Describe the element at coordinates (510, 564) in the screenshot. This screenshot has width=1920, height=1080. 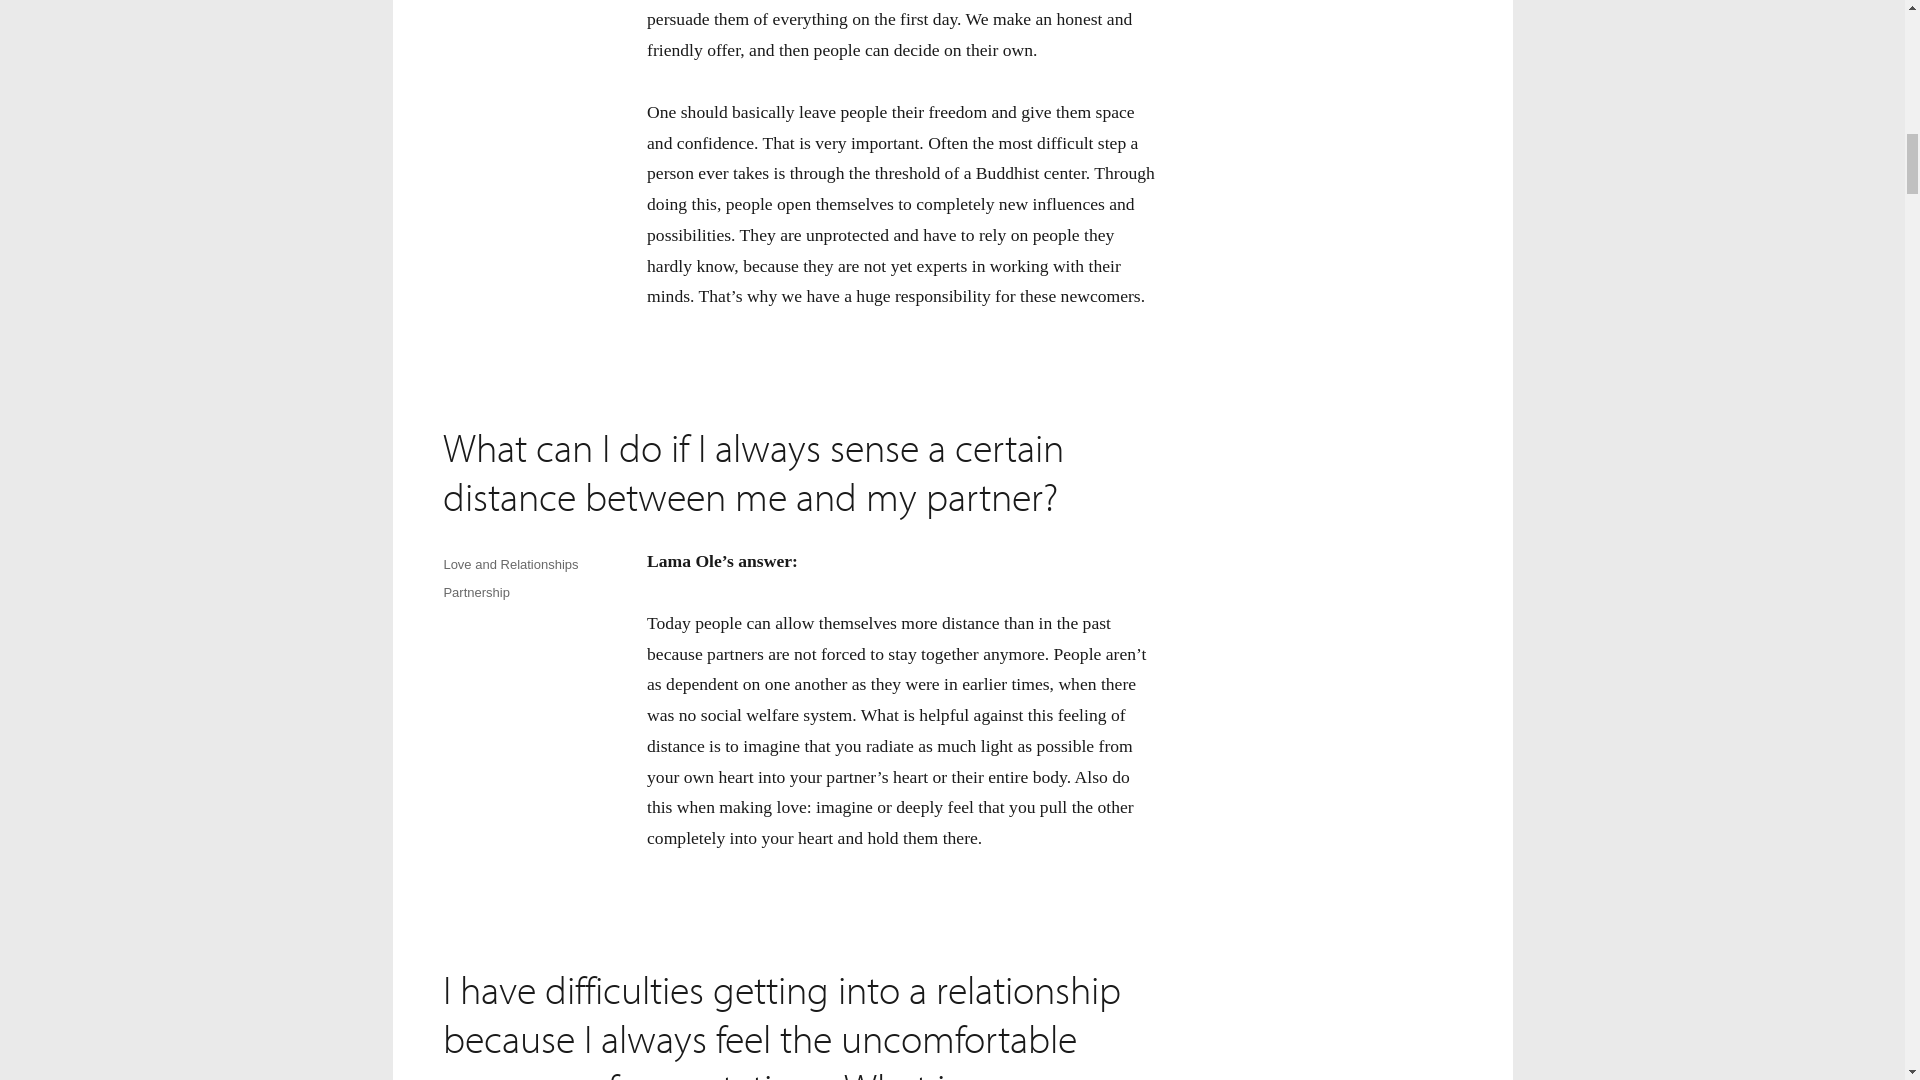
I see `Love and Relationships` at that location.